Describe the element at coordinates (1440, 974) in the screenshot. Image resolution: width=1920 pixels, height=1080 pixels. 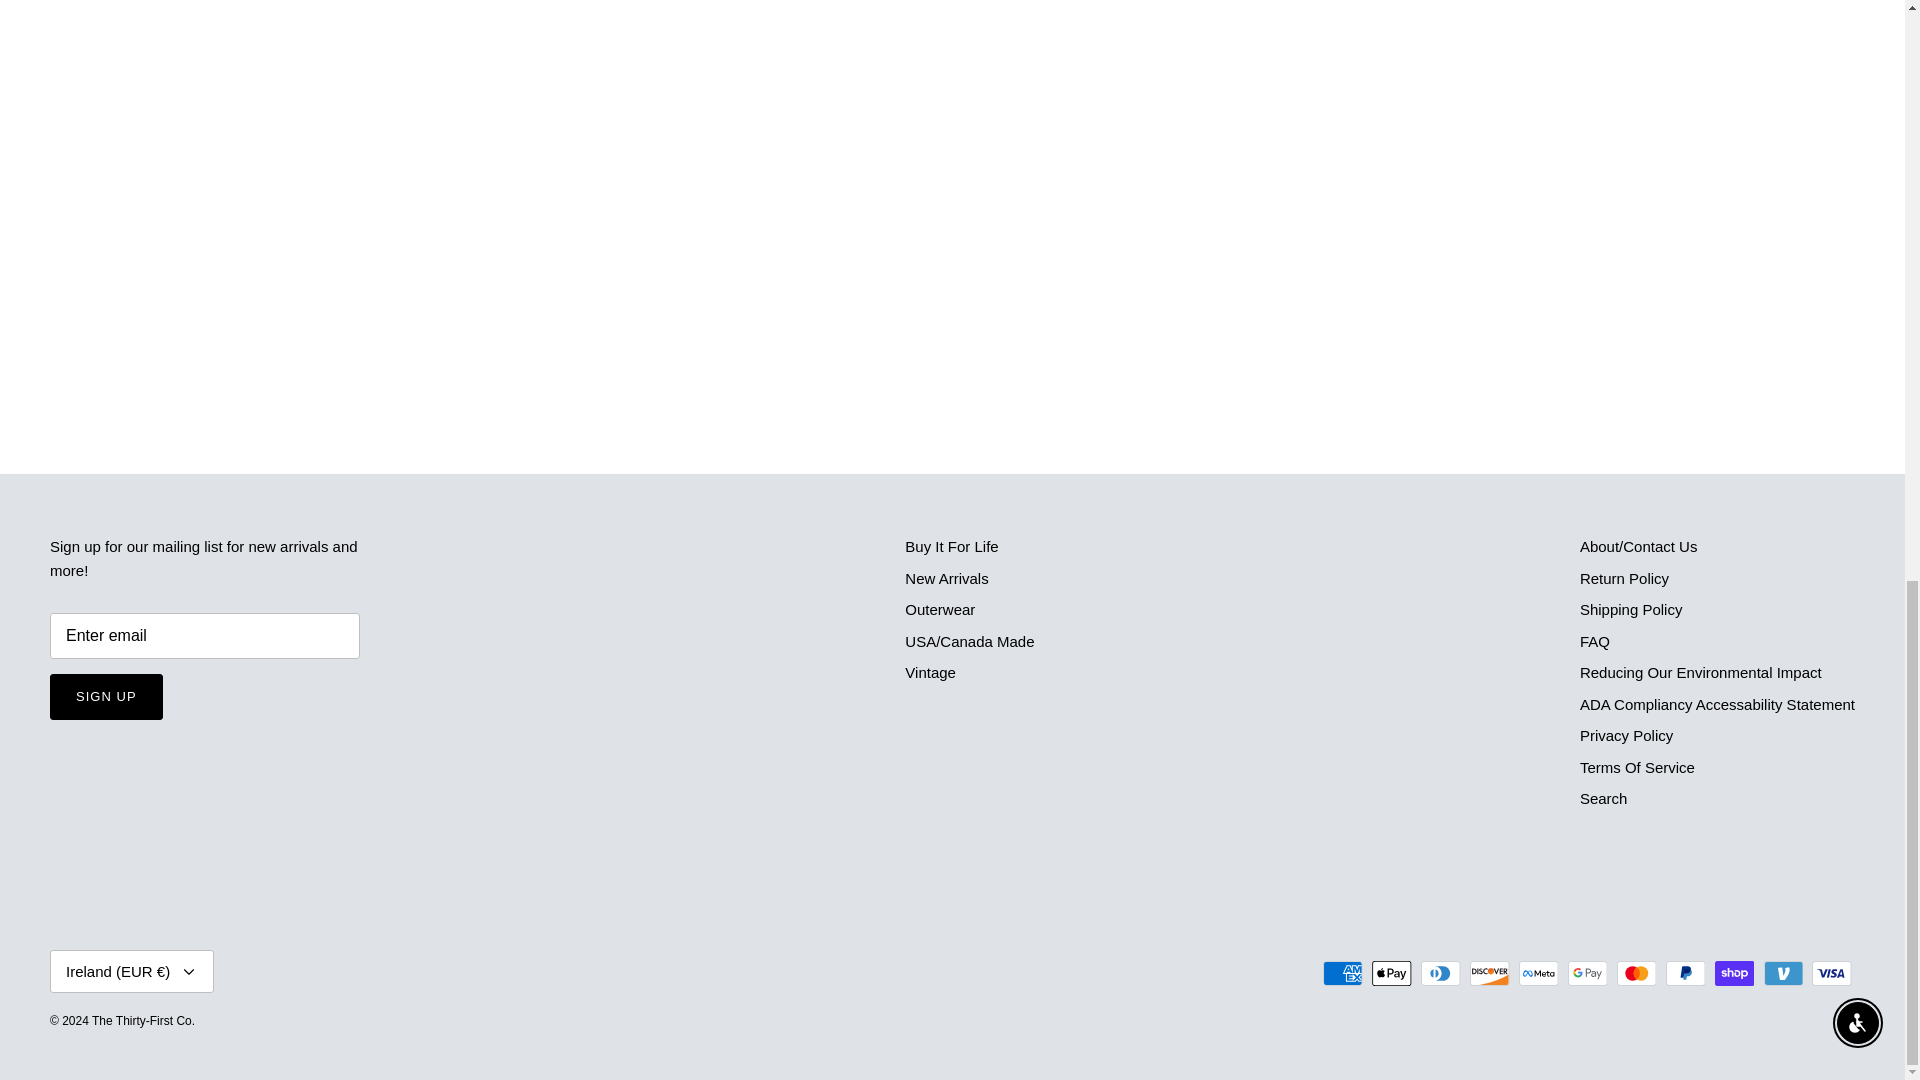
I see `Diners Club` at that location.